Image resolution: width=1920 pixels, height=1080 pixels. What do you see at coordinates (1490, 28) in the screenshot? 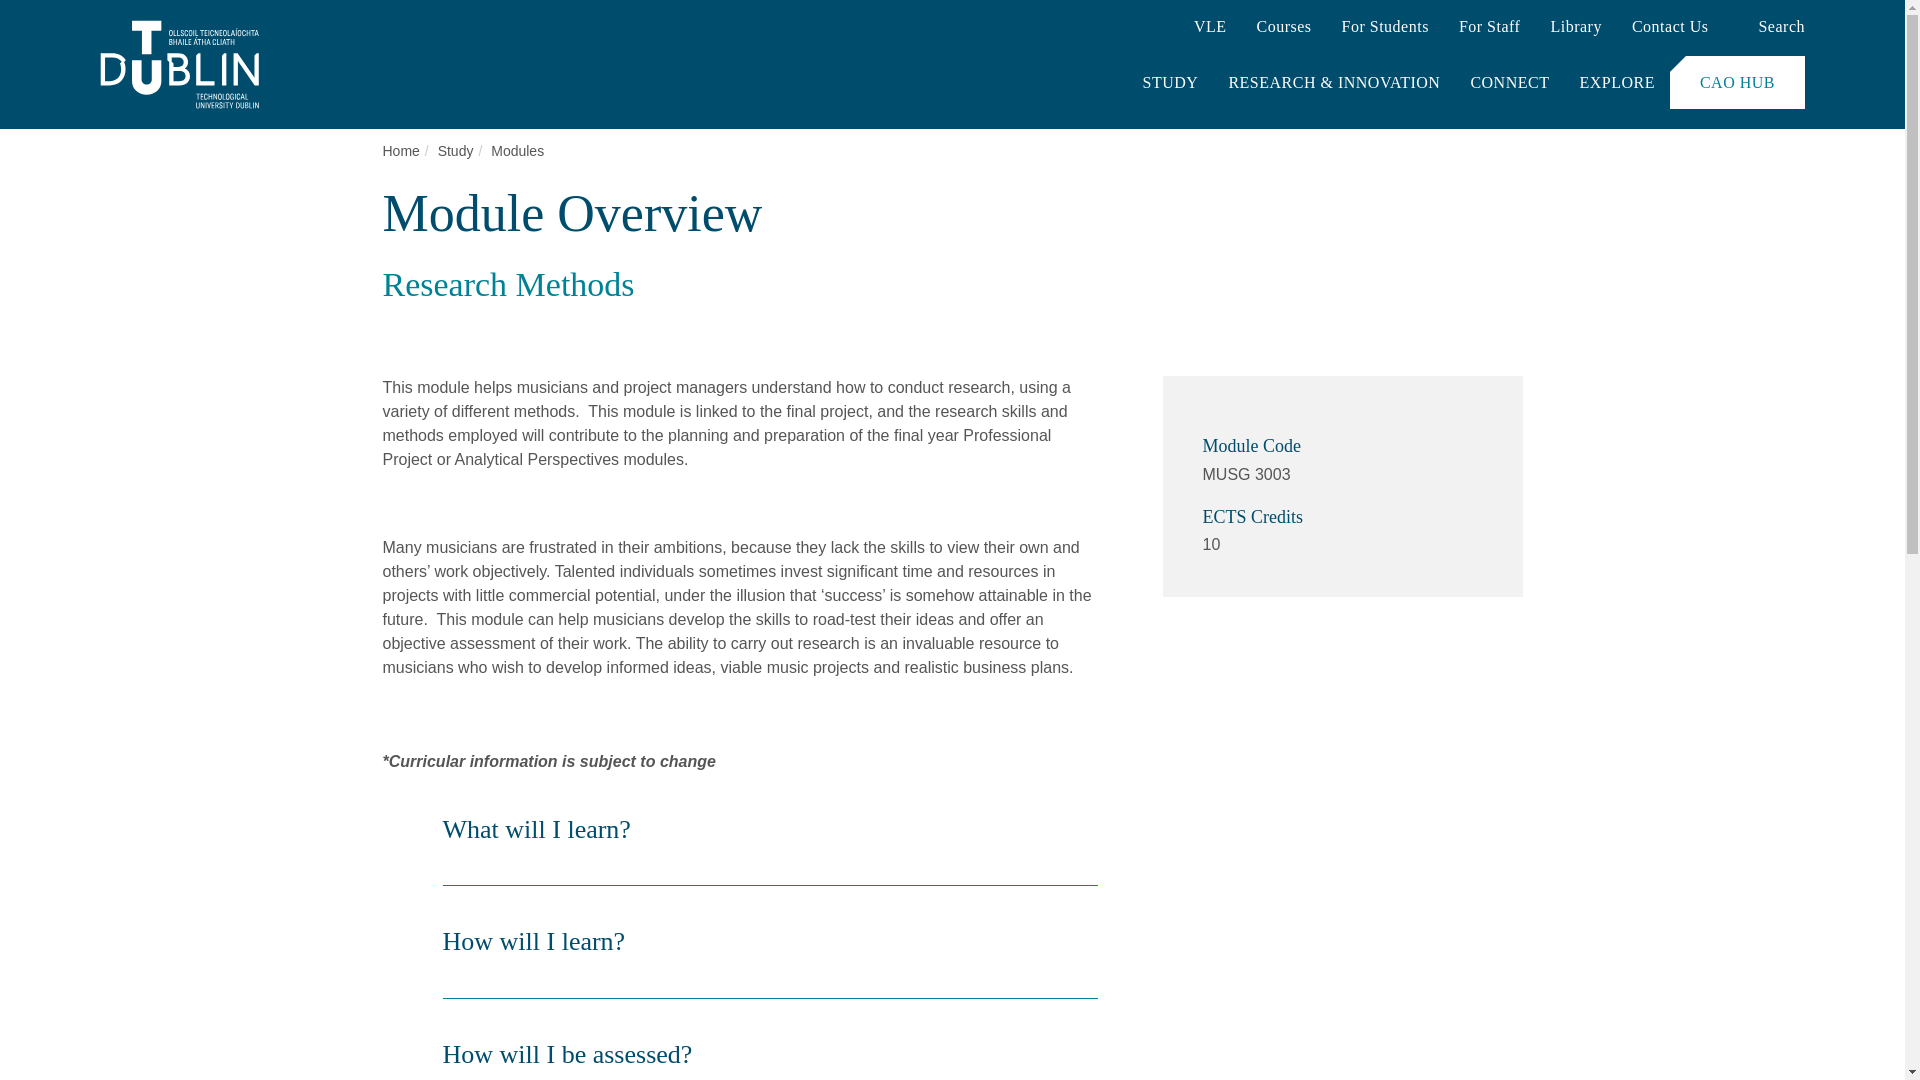
I see `For Staff` at bounding box center [1490, 28].